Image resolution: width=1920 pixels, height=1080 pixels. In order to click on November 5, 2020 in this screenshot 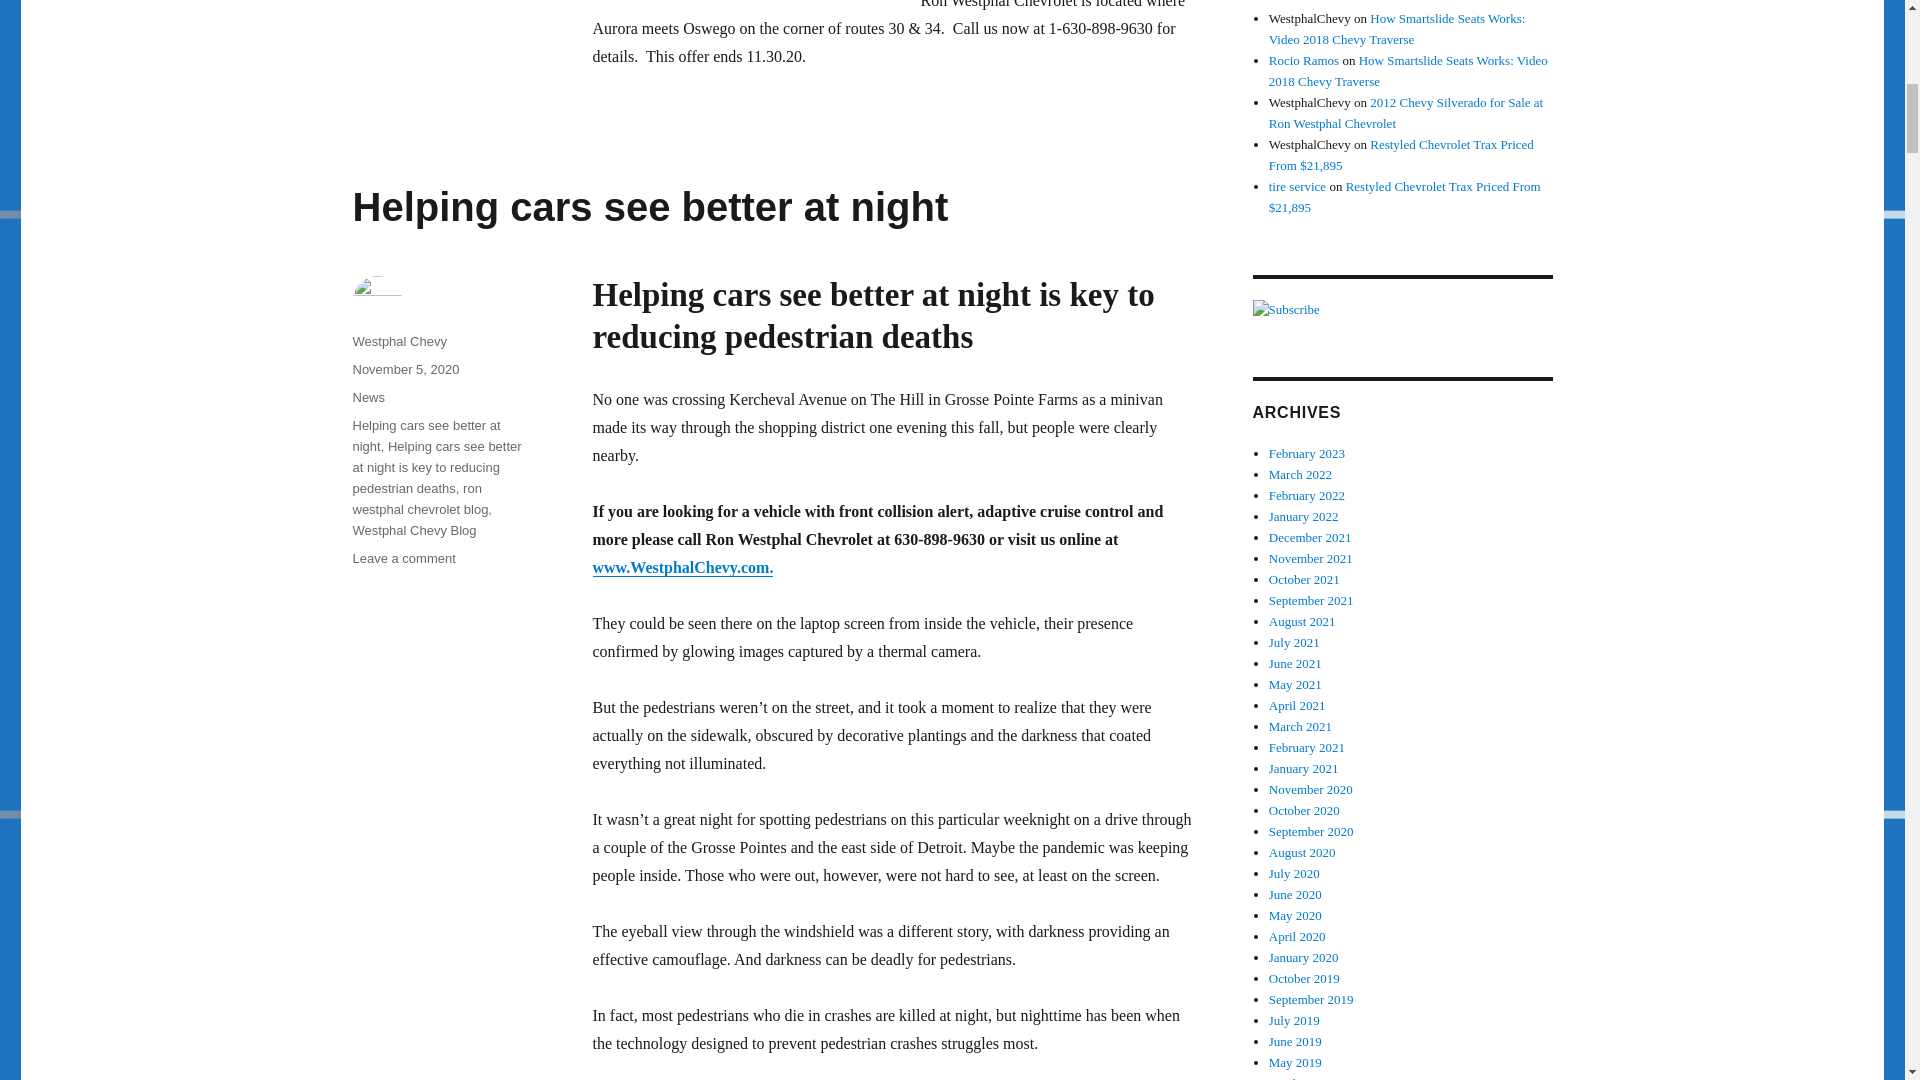, I will do `click(404, 368)`.